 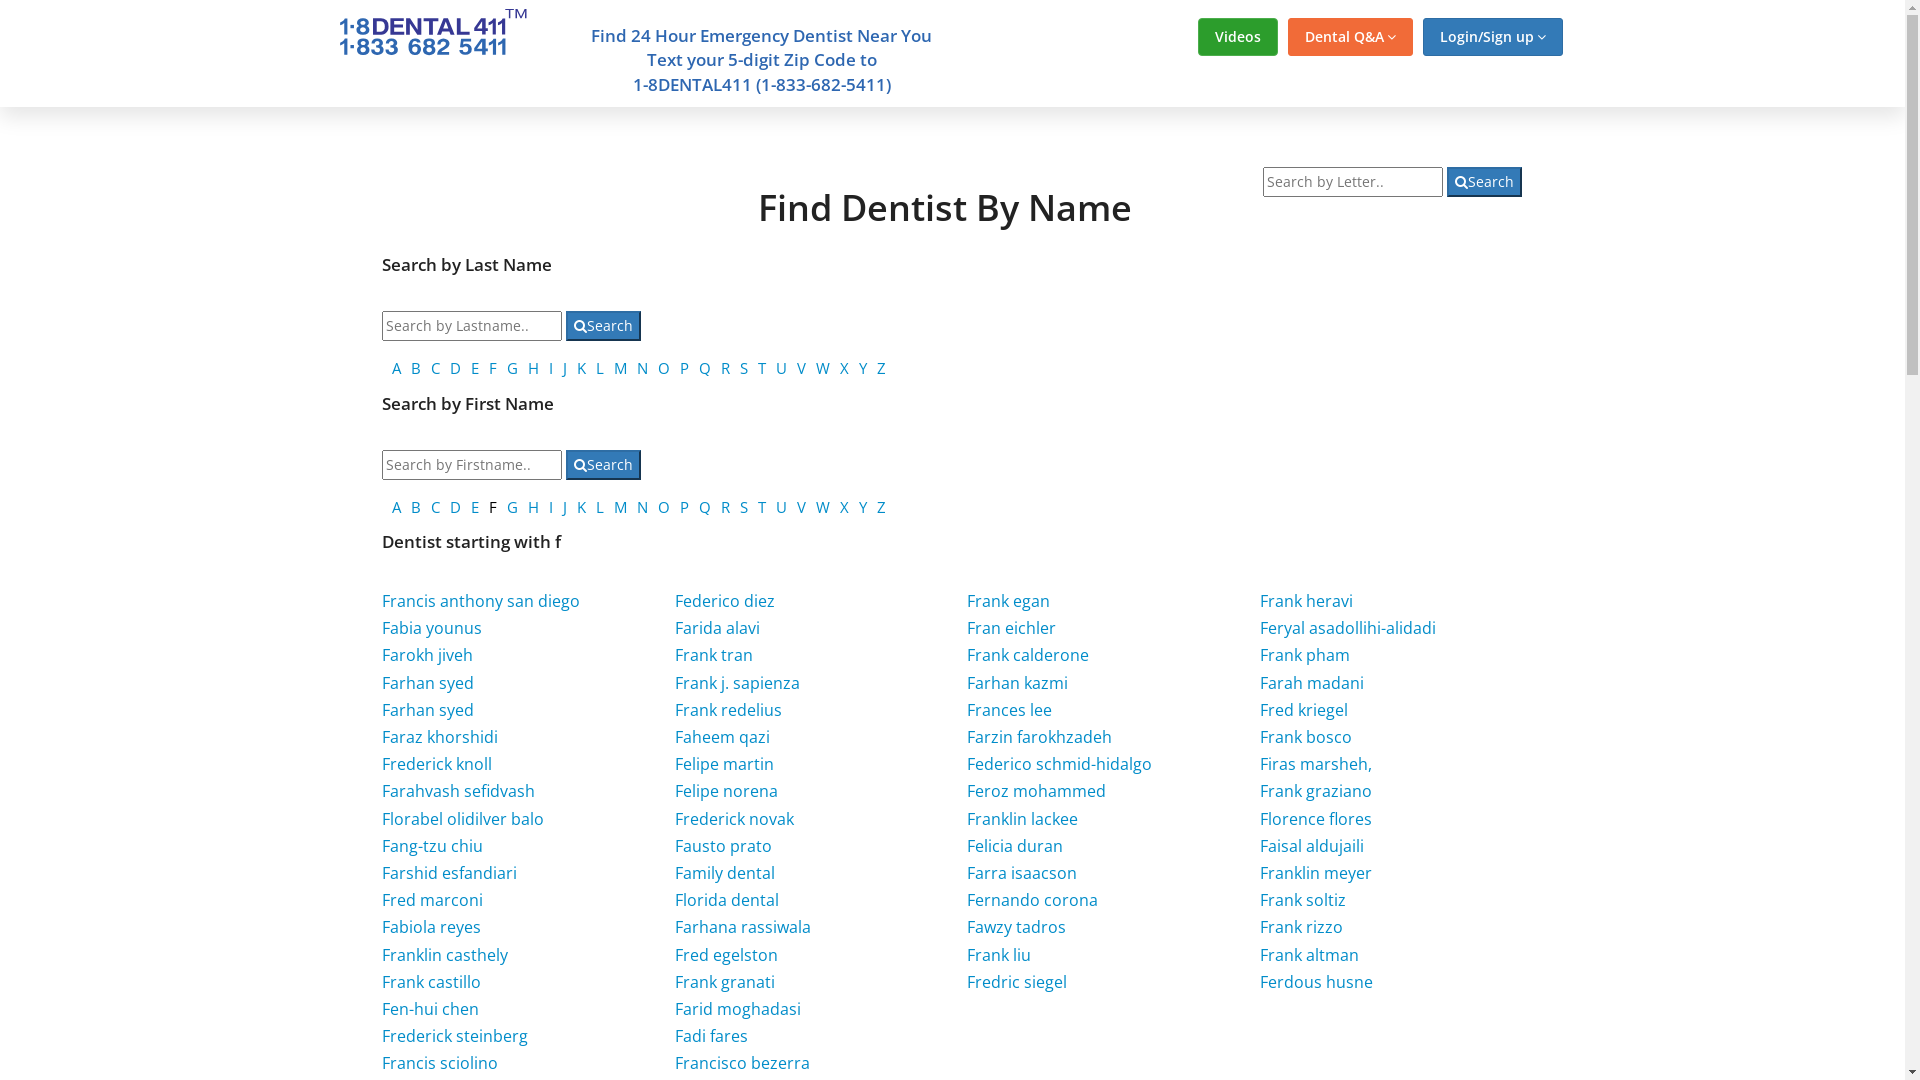 What do you see at coordinates (725, 873) in the screenshot?
I see `Family dental` at bounding box center [725, 873].